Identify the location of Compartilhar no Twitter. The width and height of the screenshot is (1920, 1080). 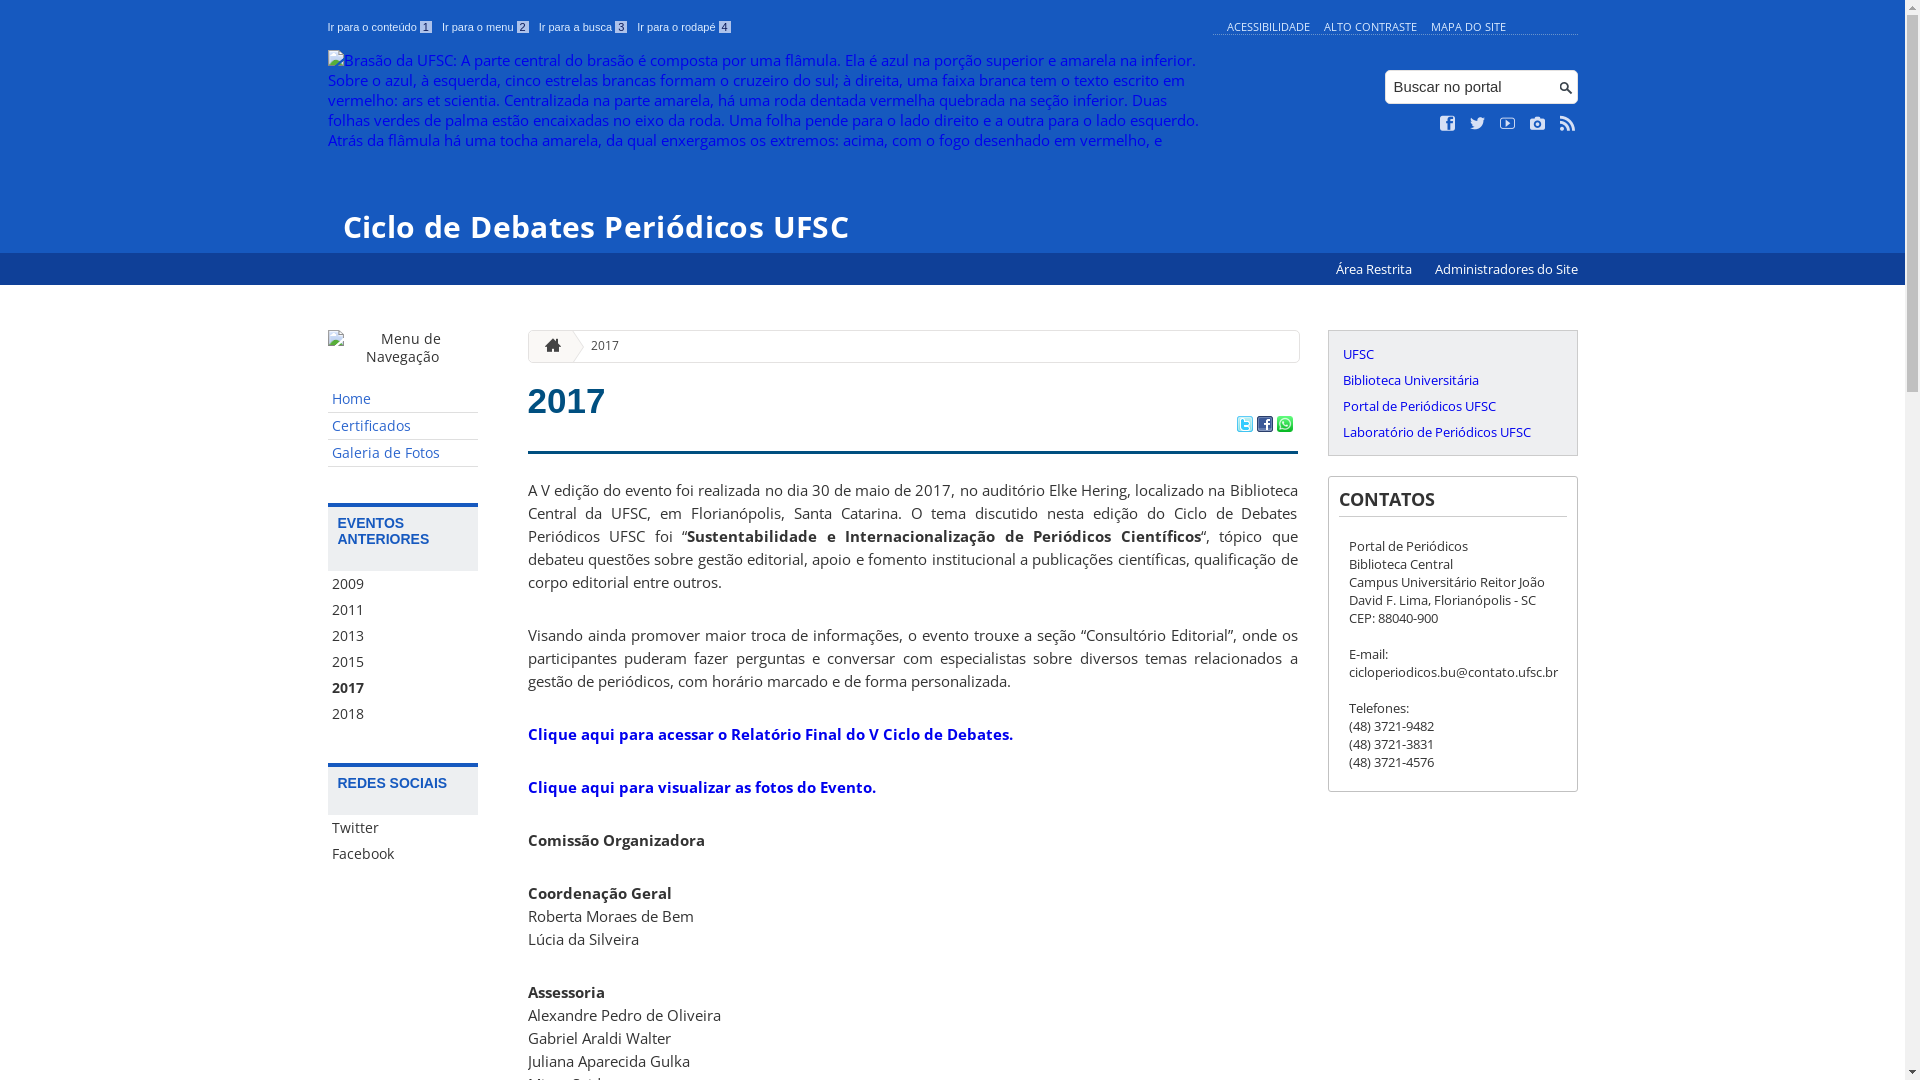
(1244, 426).